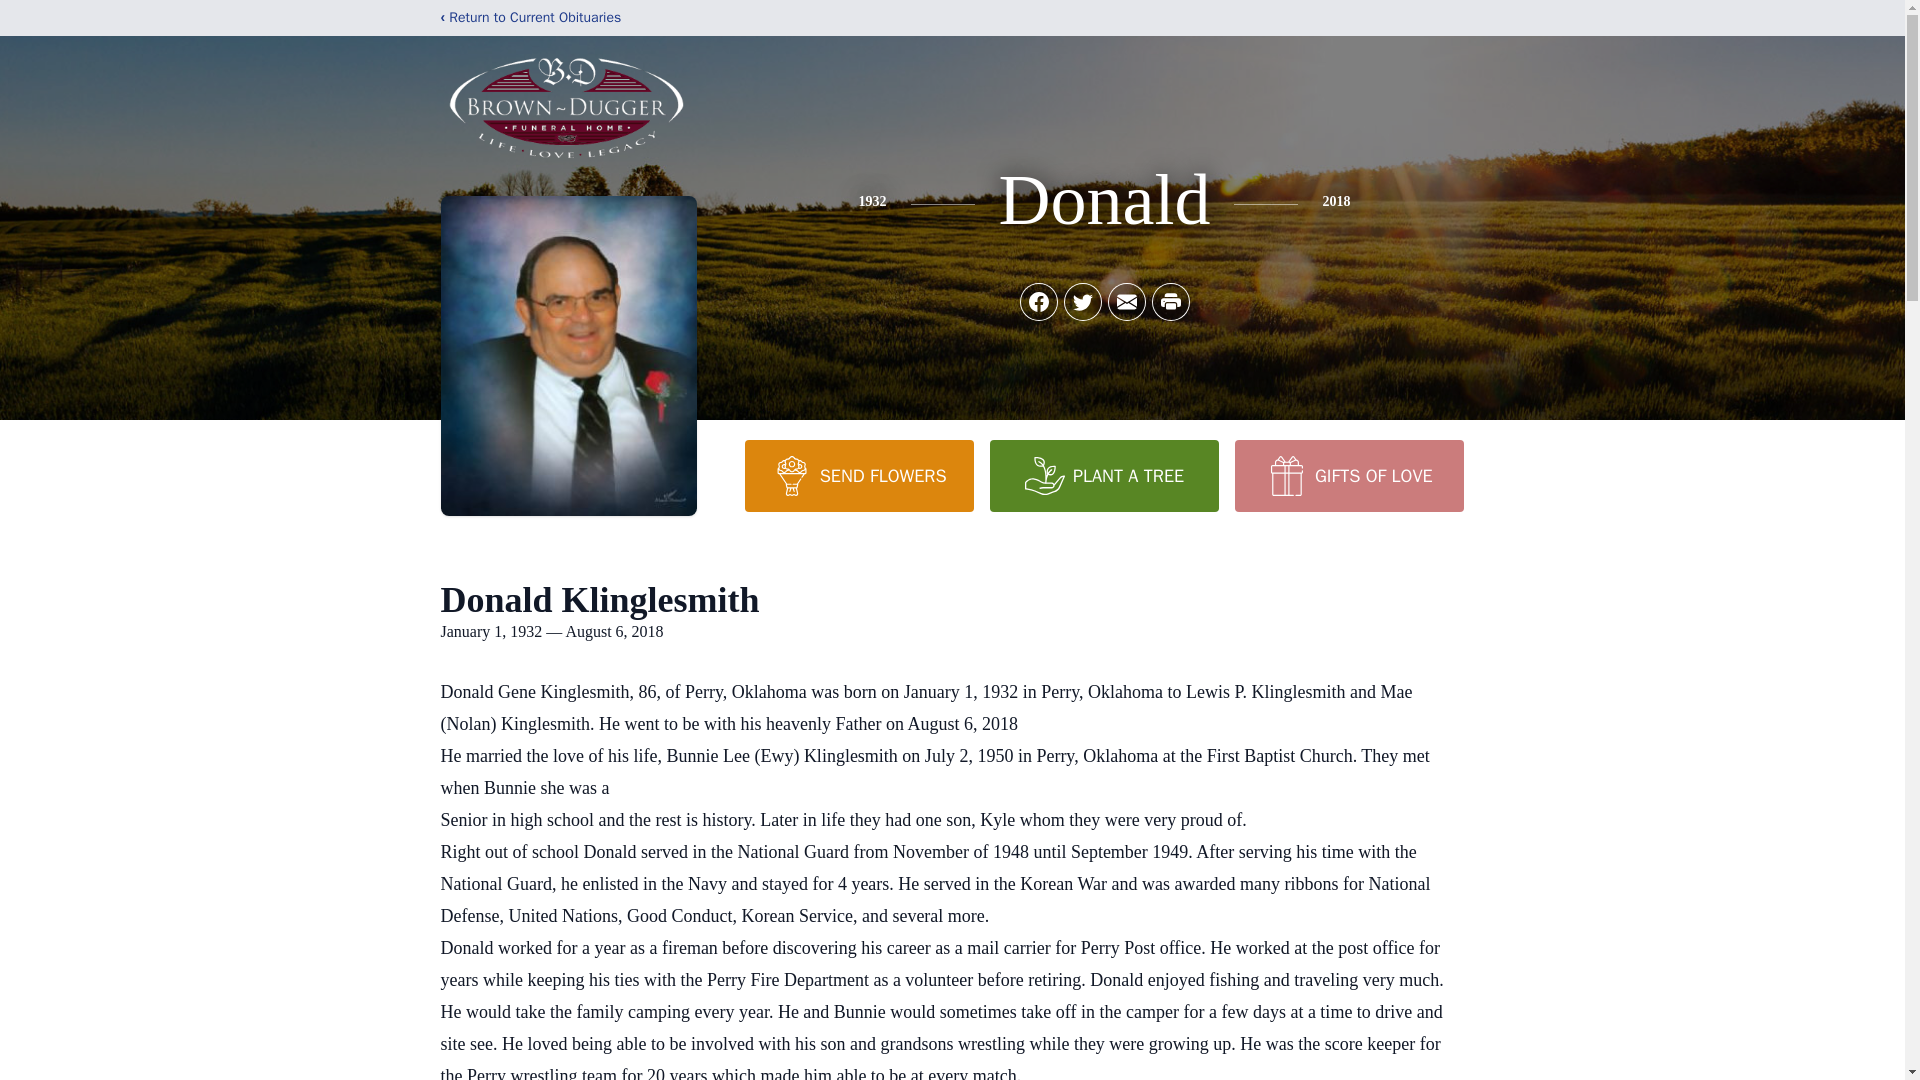  What do you see at coordinates (1104, 475) in the screenshot?
I see `PLANT A TREE` at bounding box center [1104, 475].